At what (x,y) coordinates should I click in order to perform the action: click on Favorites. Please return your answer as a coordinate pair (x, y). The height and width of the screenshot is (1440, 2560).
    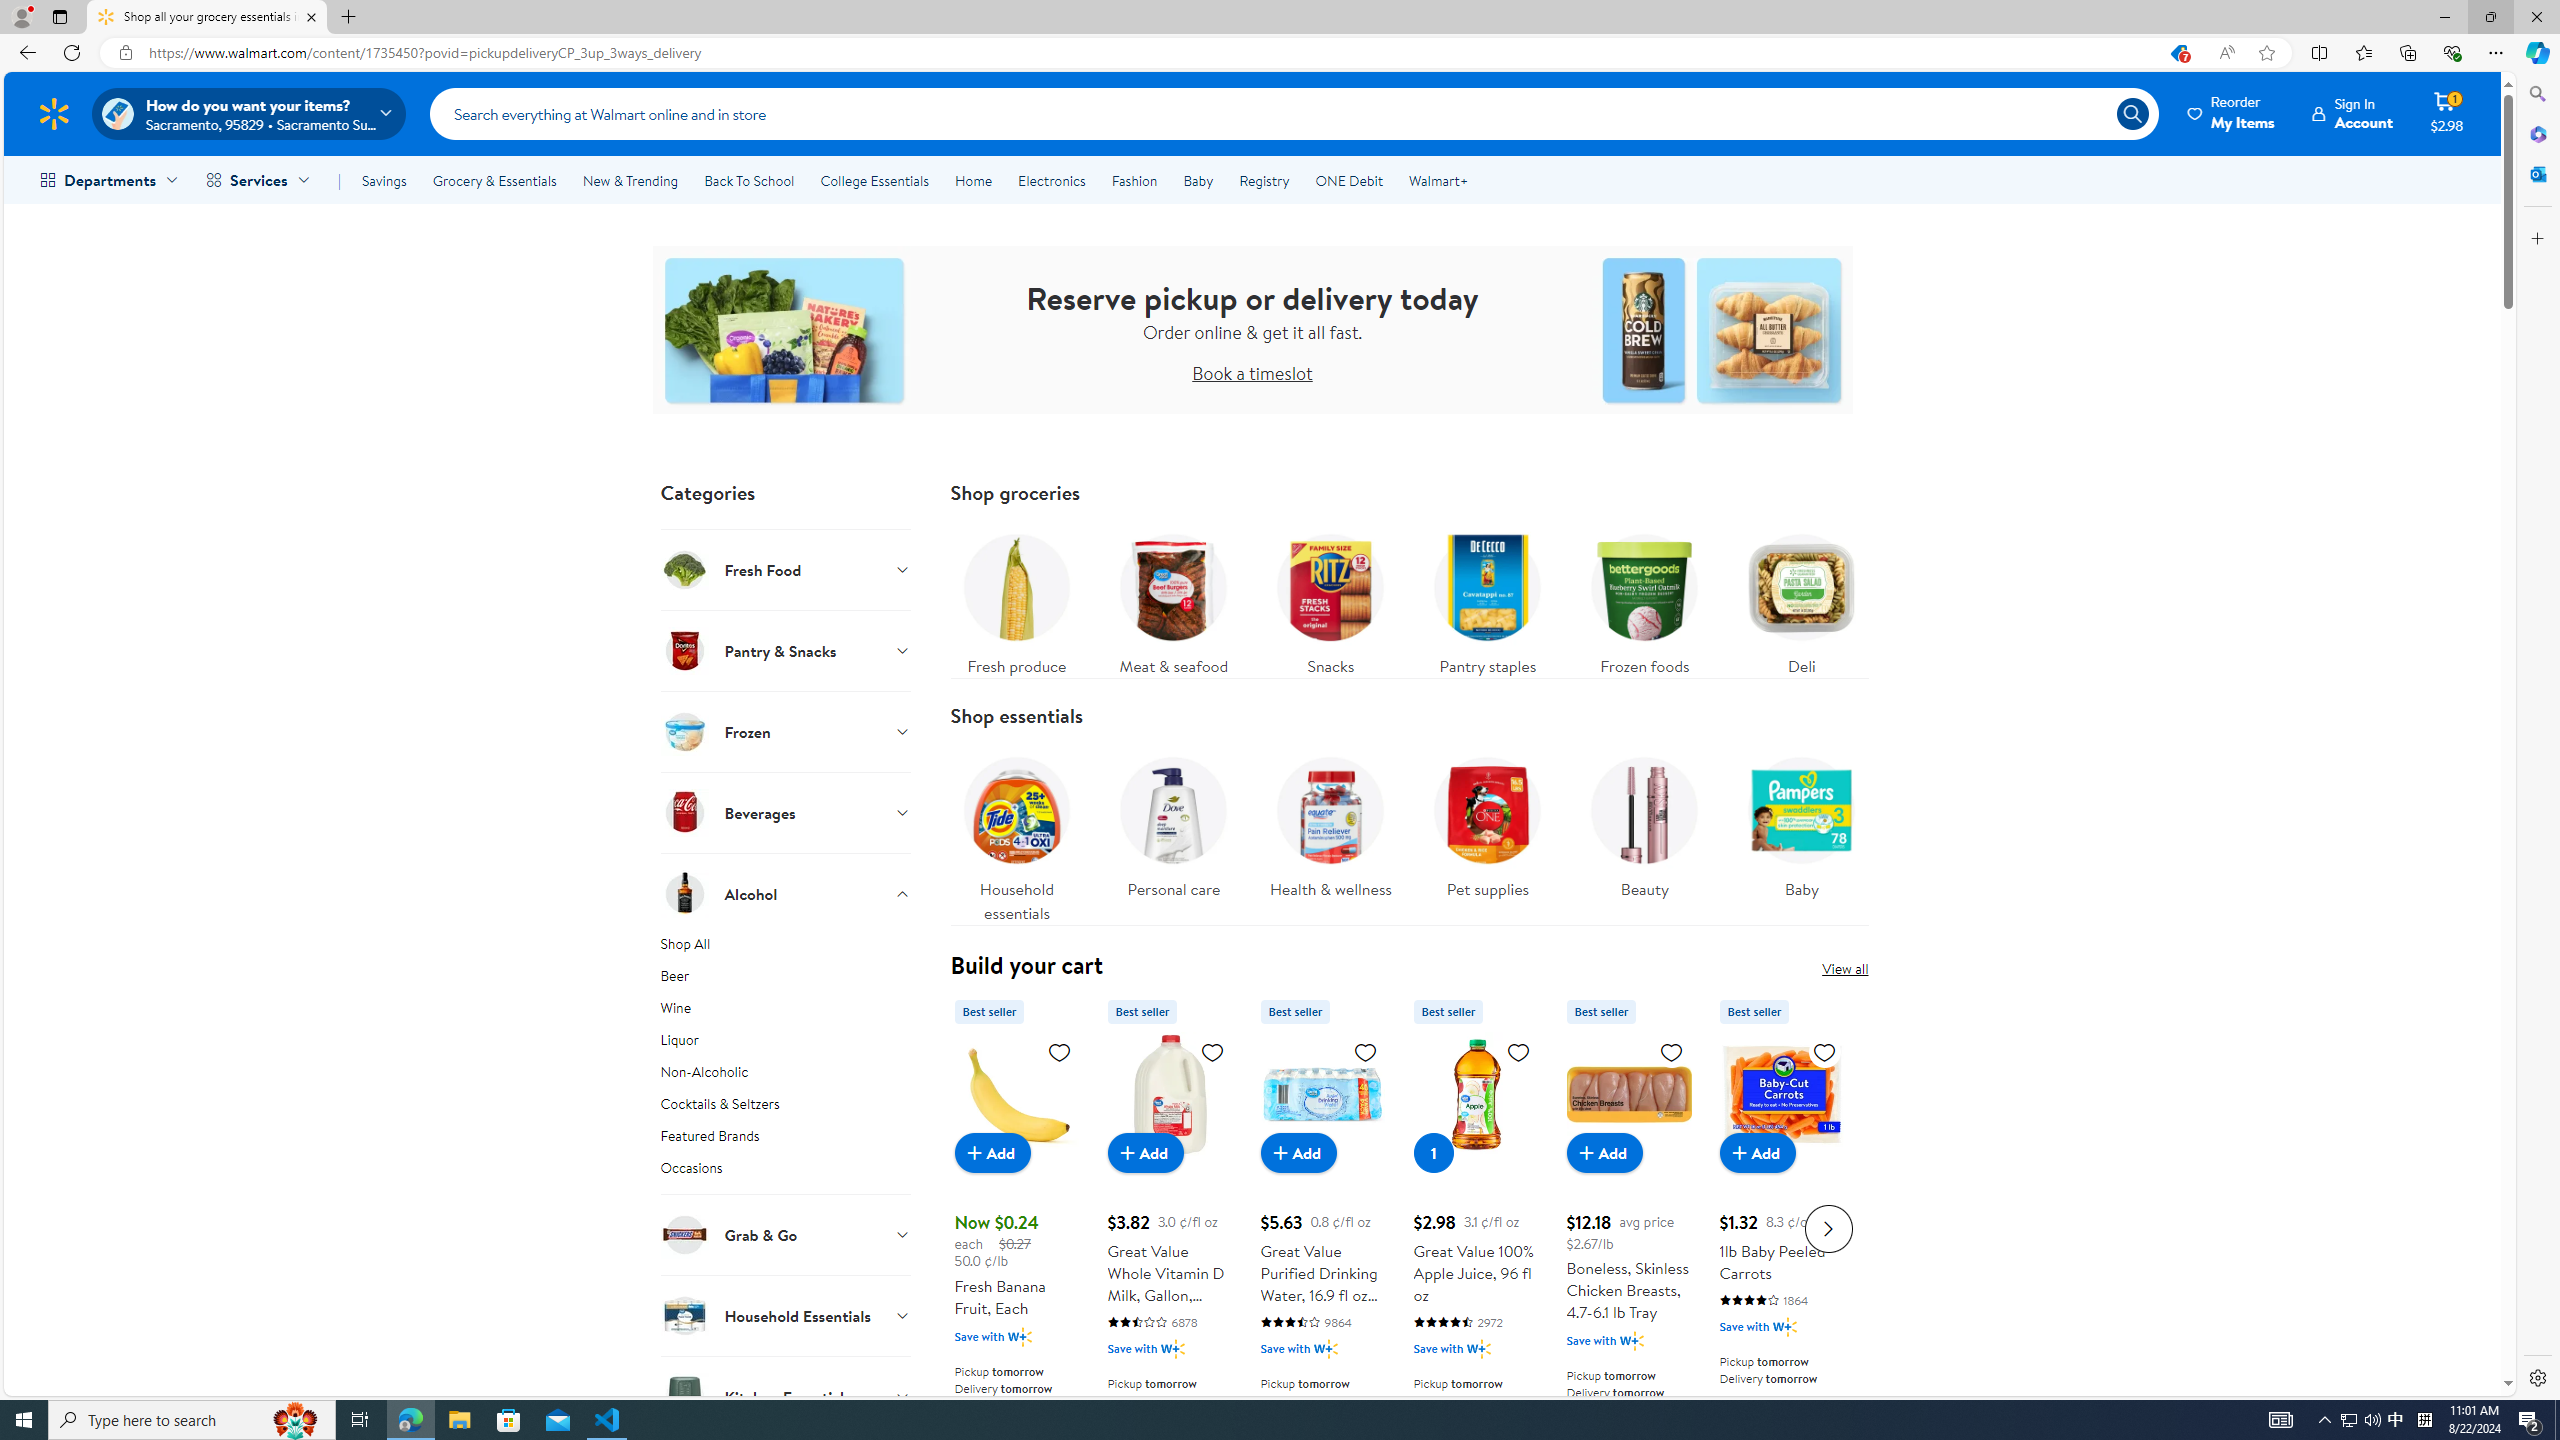
    Looking at the image, I should click on (2364, 52).